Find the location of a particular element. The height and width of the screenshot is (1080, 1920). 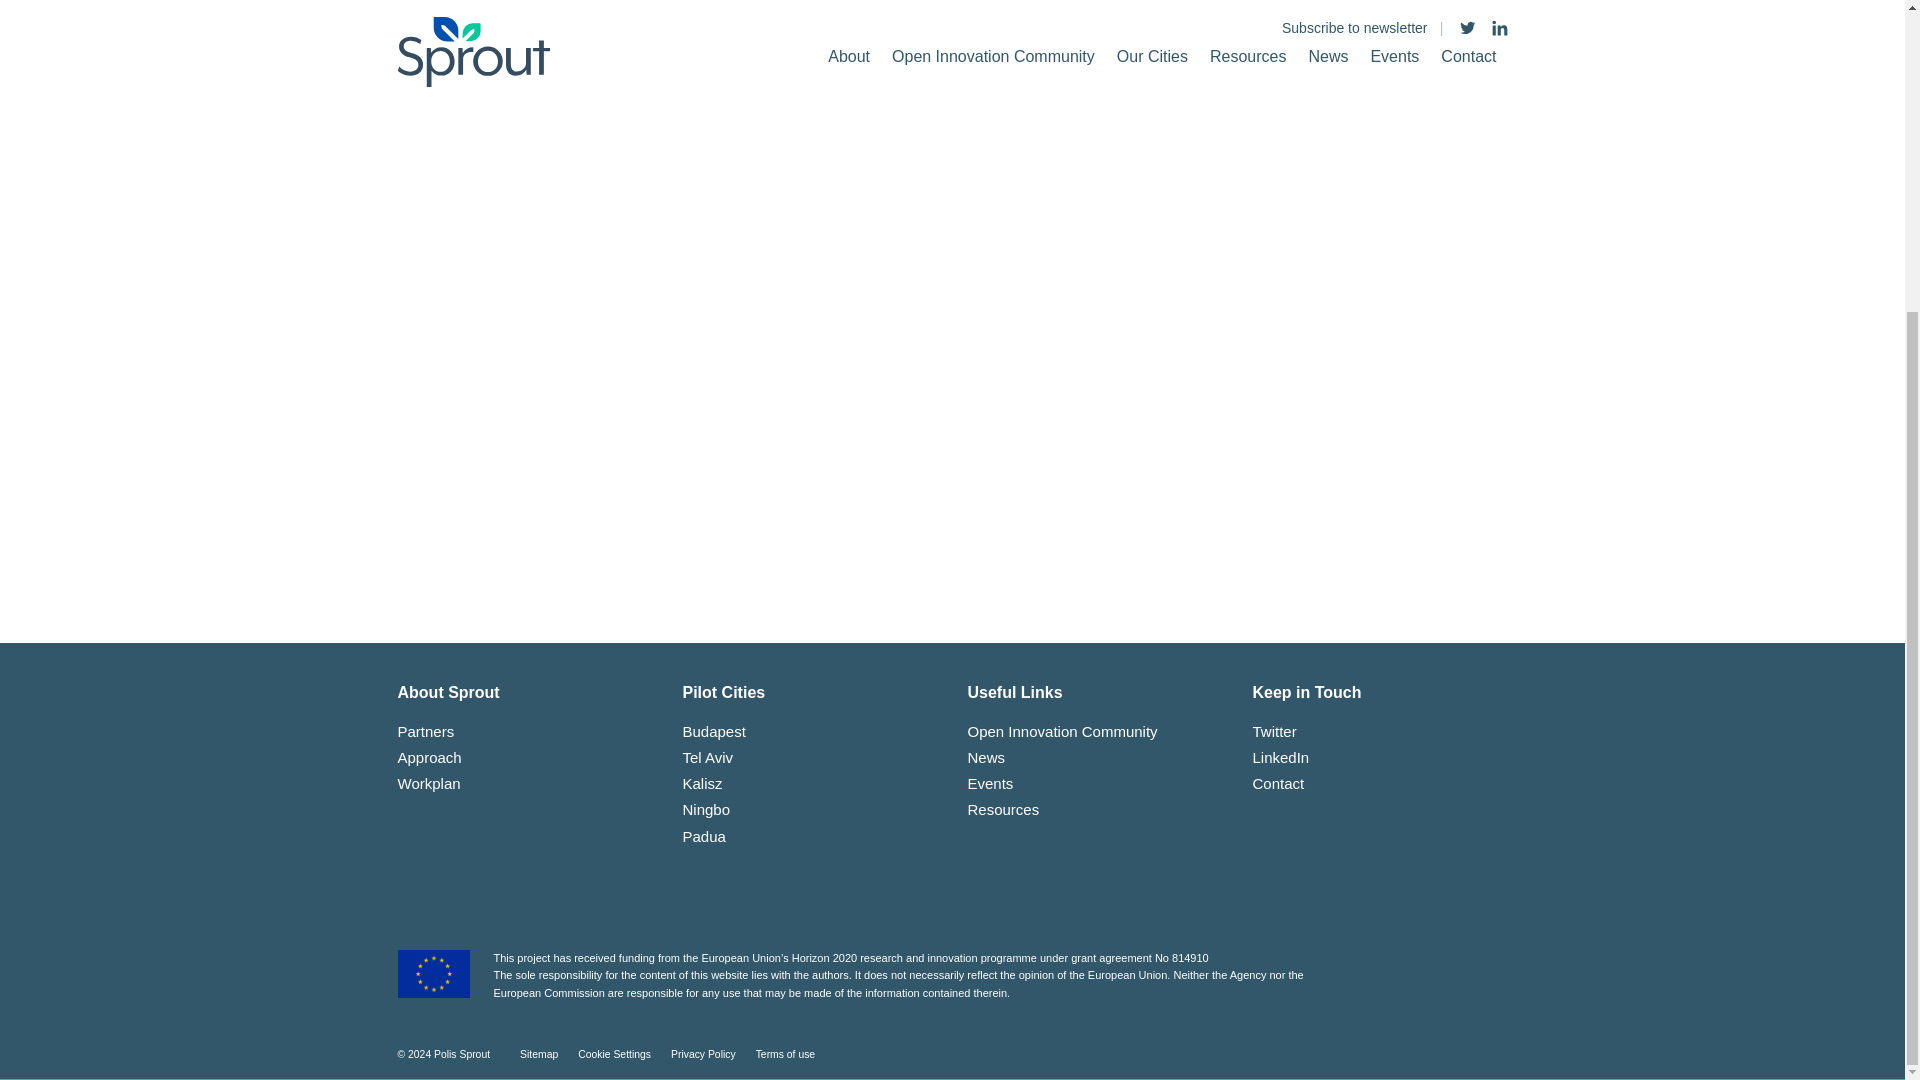

Ningbo is located at coordinates (705, 809).